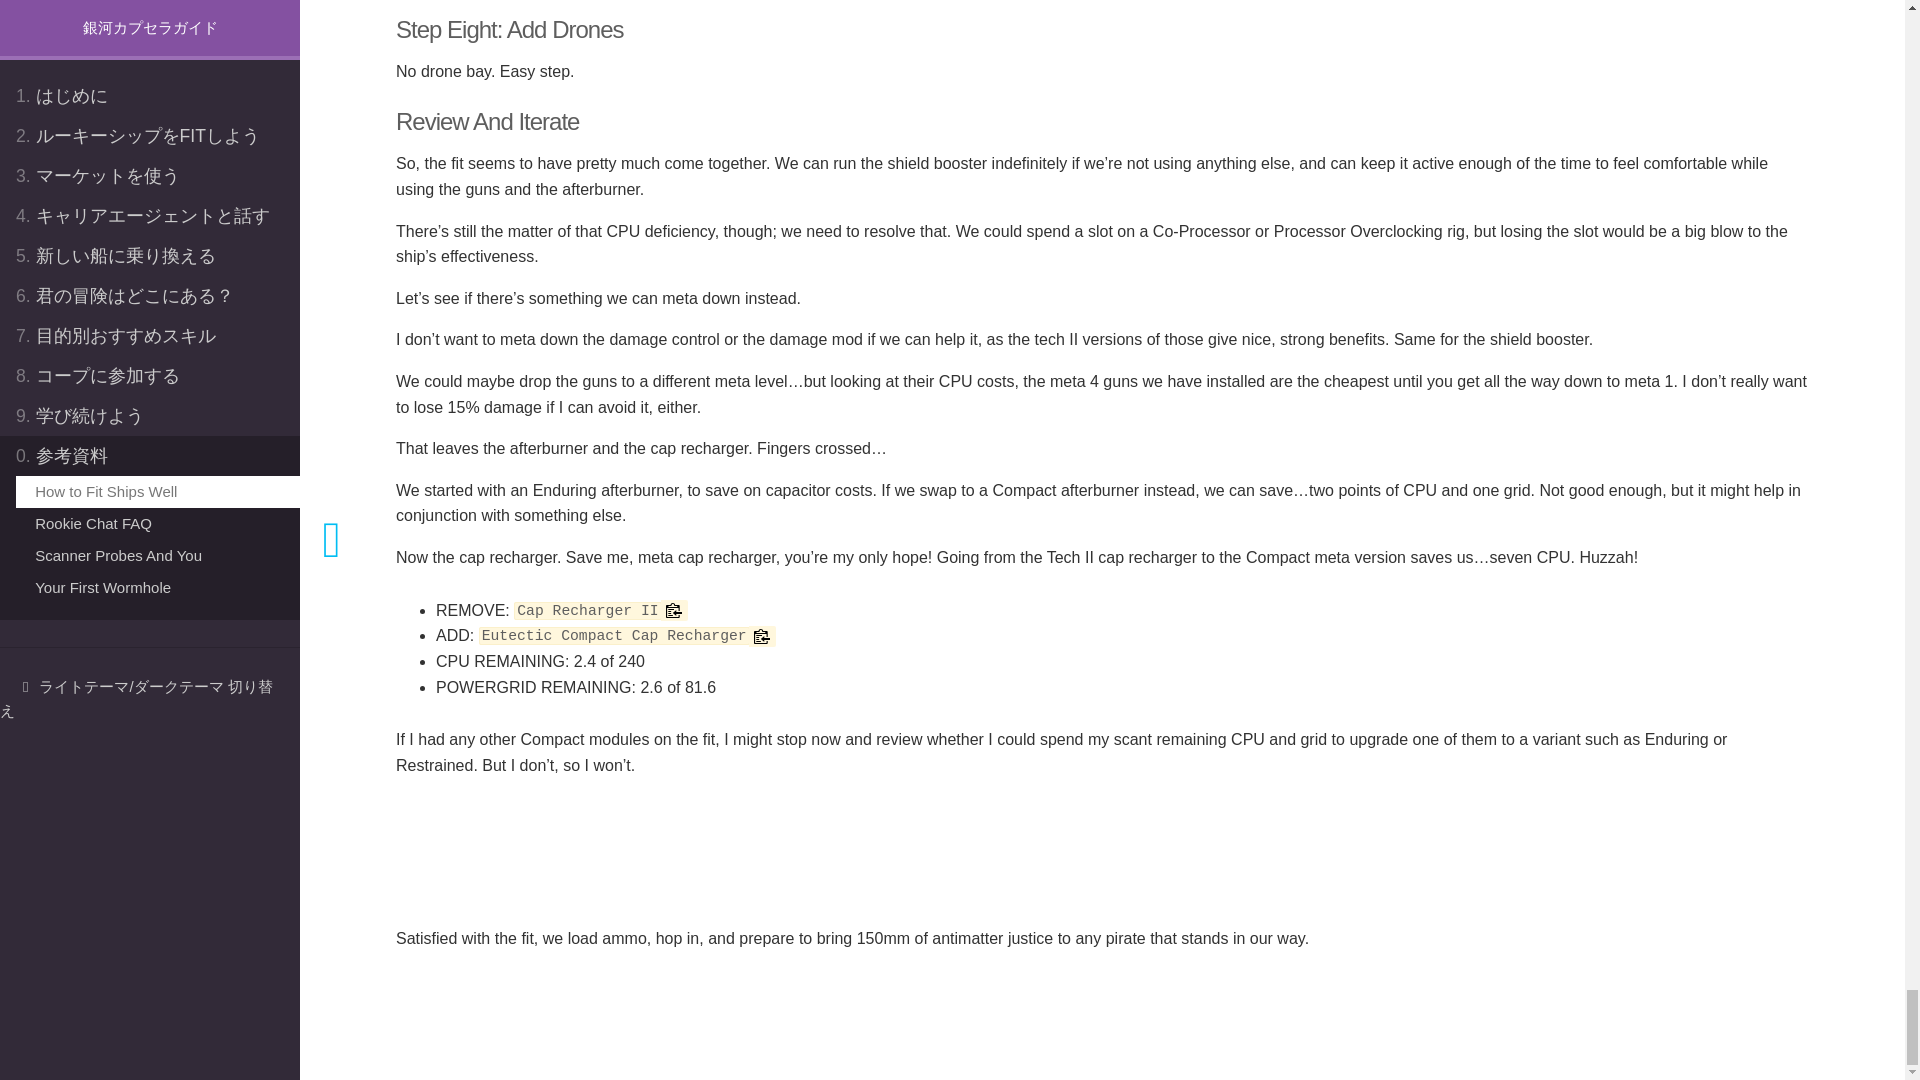 The width and height of the screenshot is (1920, 1080). What do you see at coordinates (762, 636) in the screenshot?
I see `Copy to clipboard` at bounding box center [762, 636].